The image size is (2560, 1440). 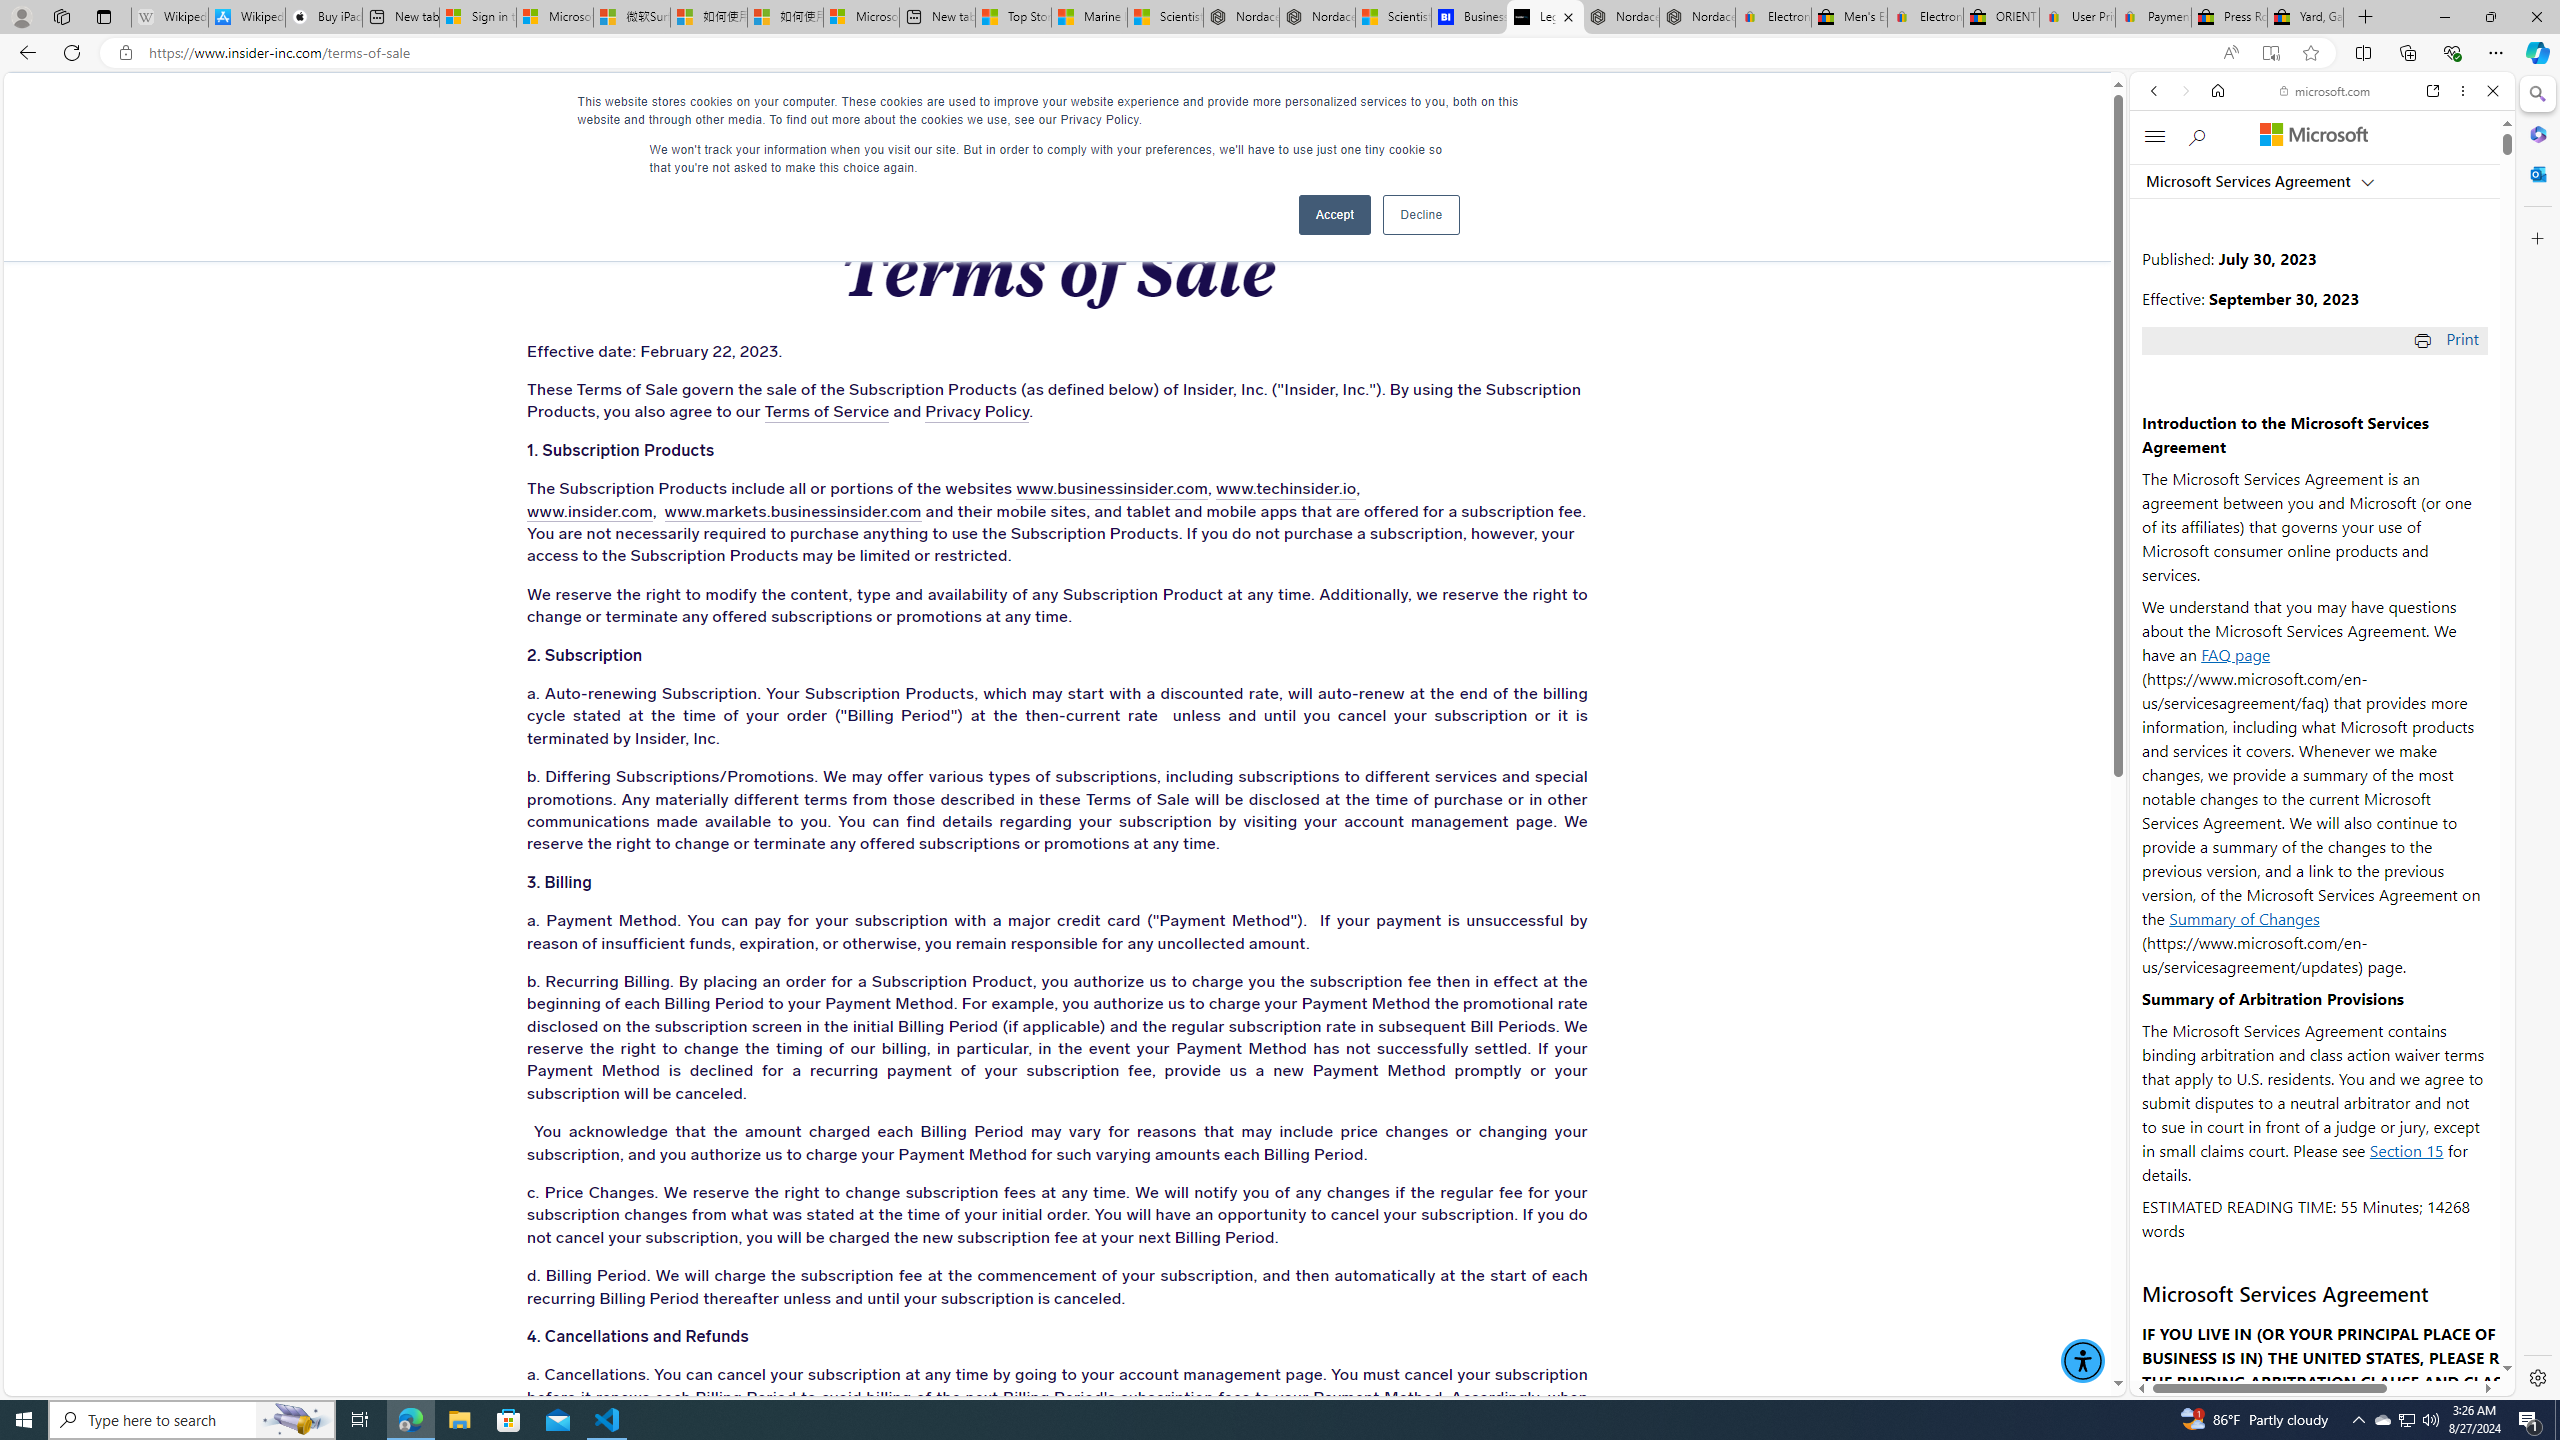 I want to click on Search Microsoft.com, so click(x=2200, y=136).